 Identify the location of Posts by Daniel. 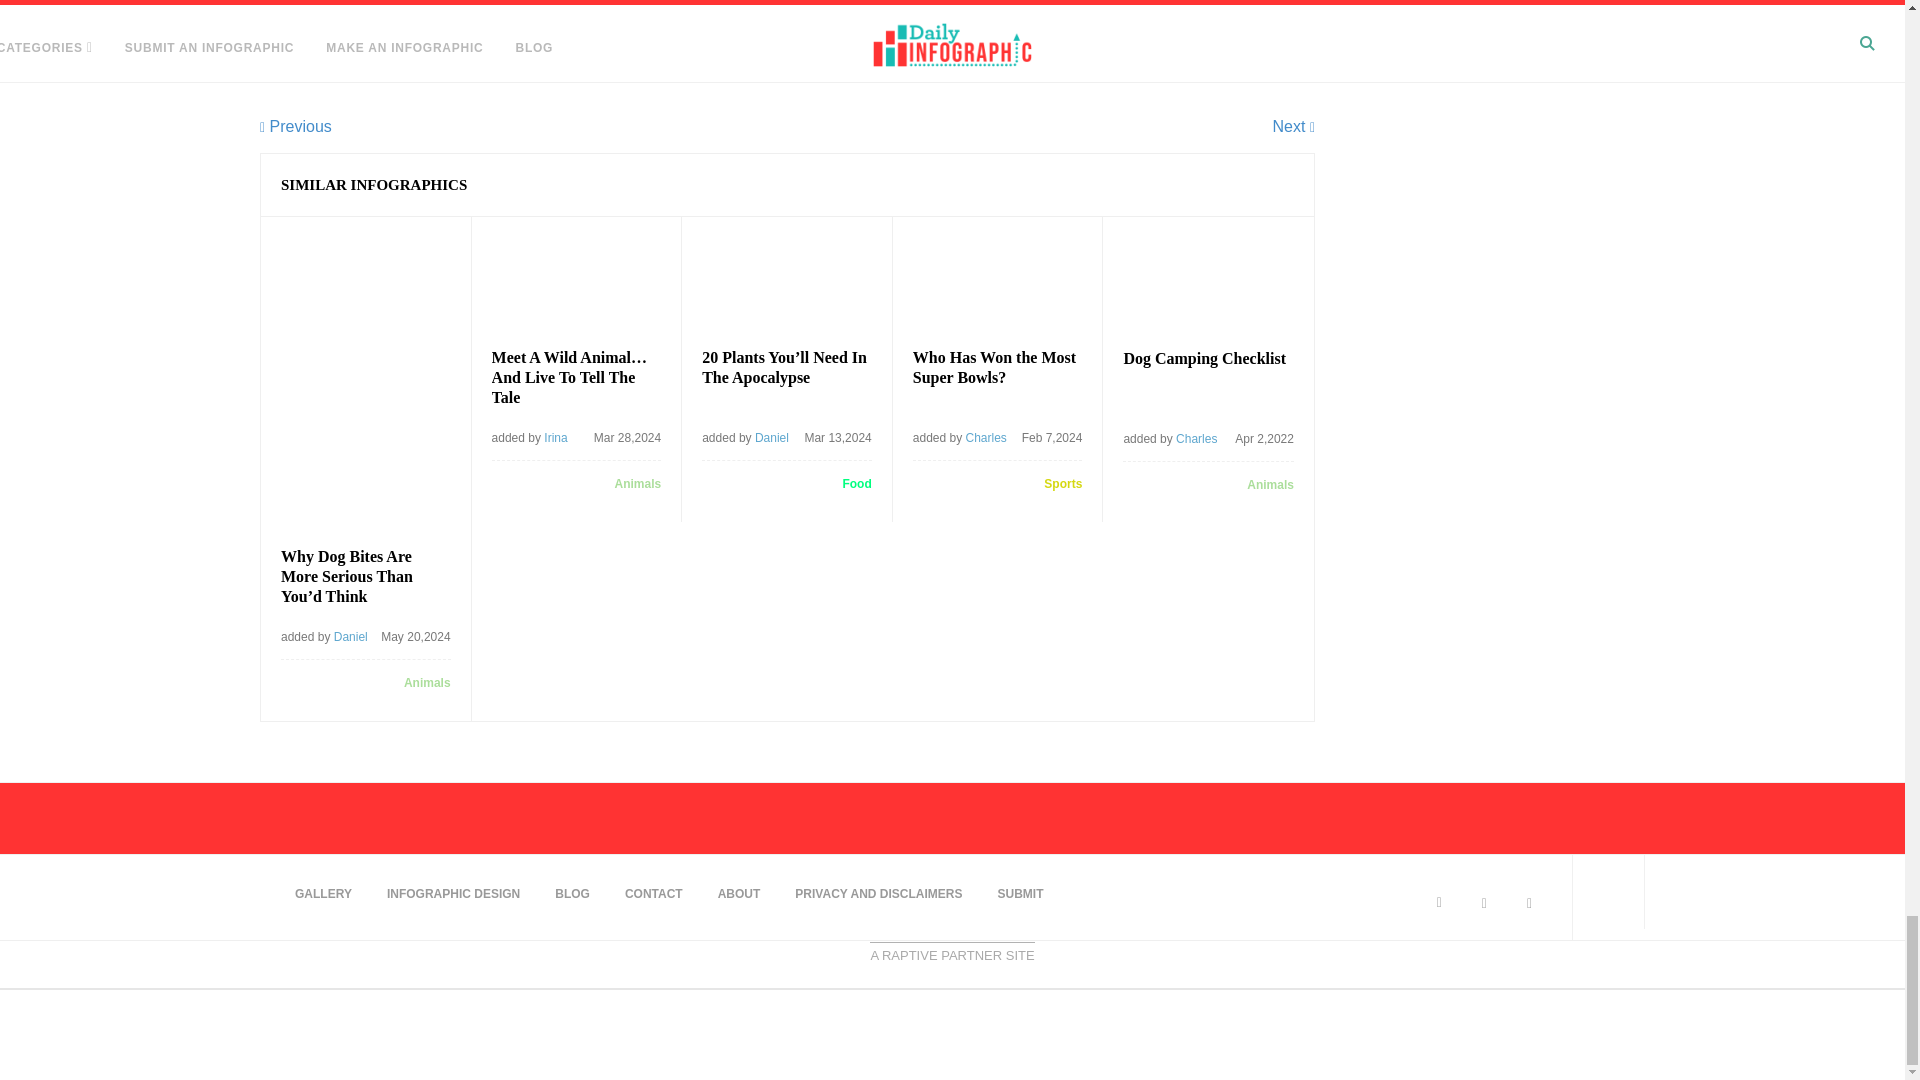
(351, 636).